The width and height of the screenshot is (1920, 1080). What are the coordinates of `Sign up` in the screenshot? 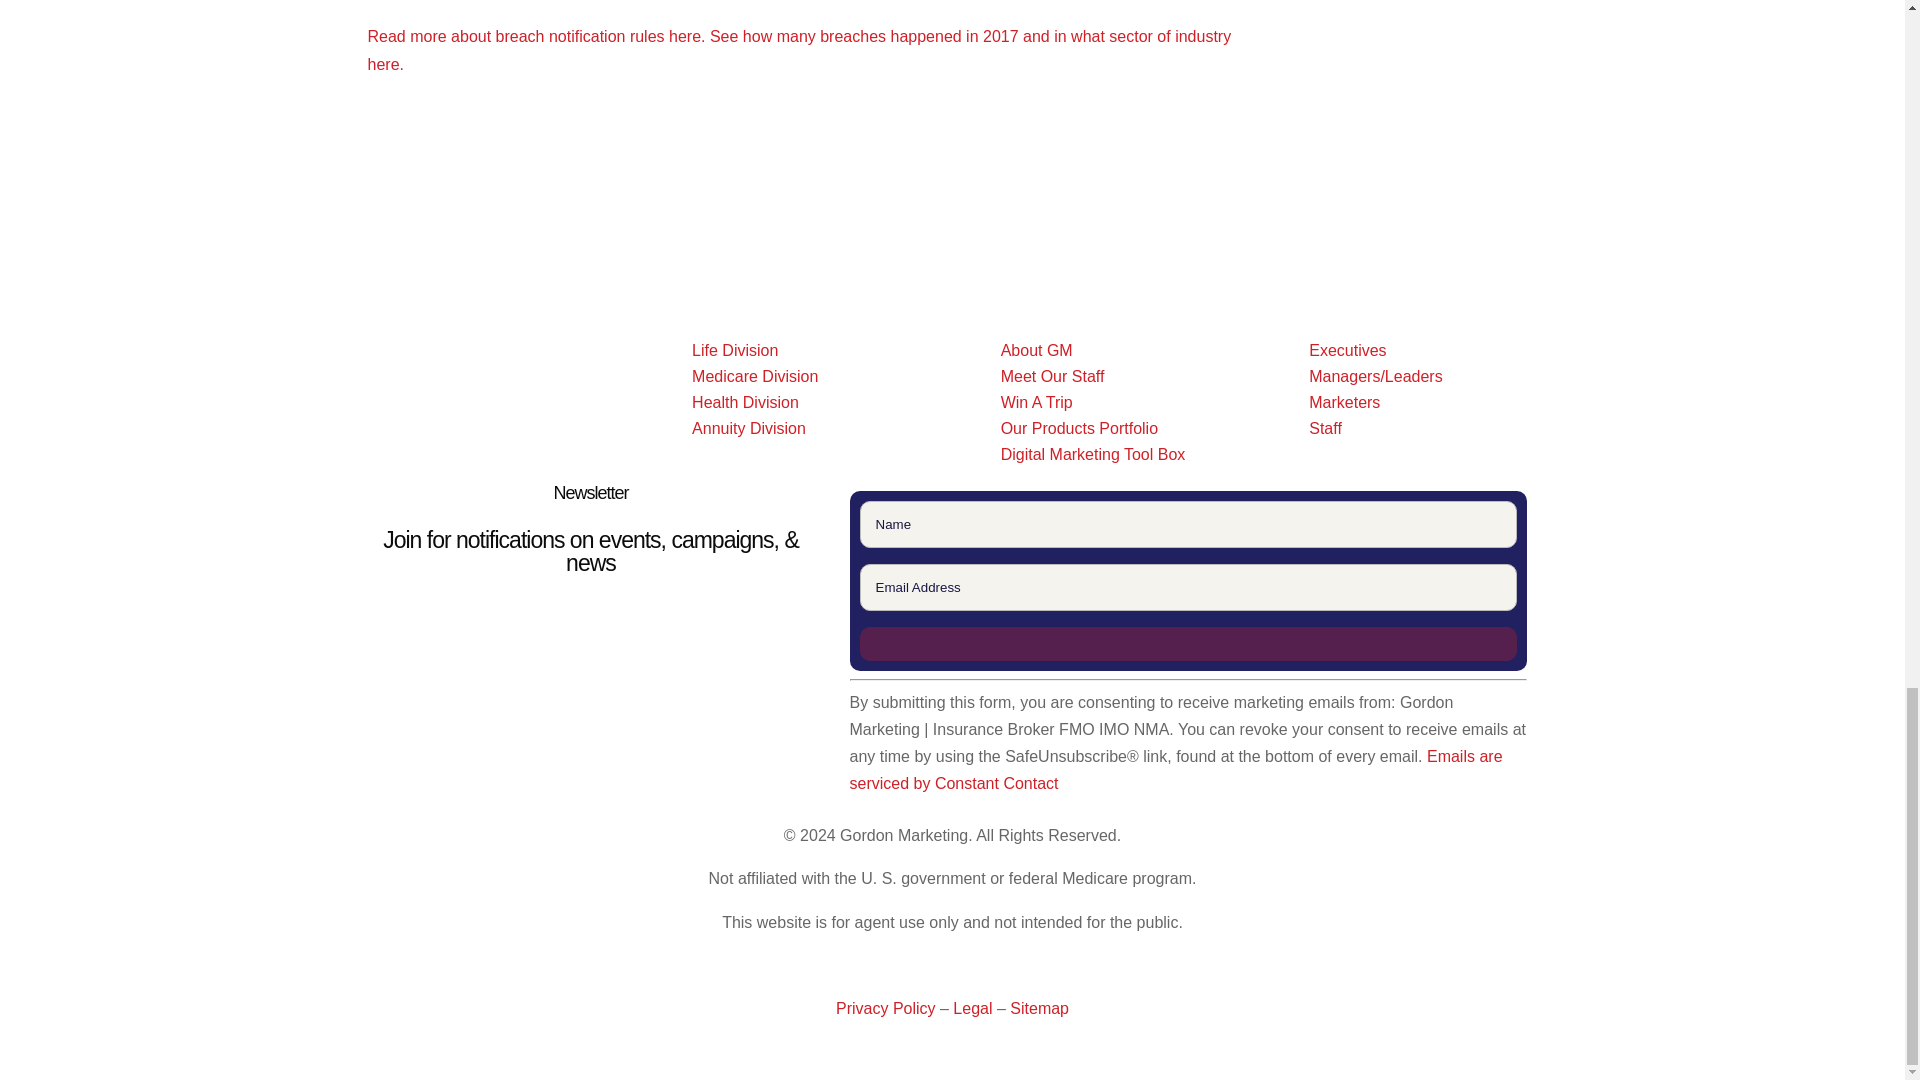 It's located at (1189, 644).